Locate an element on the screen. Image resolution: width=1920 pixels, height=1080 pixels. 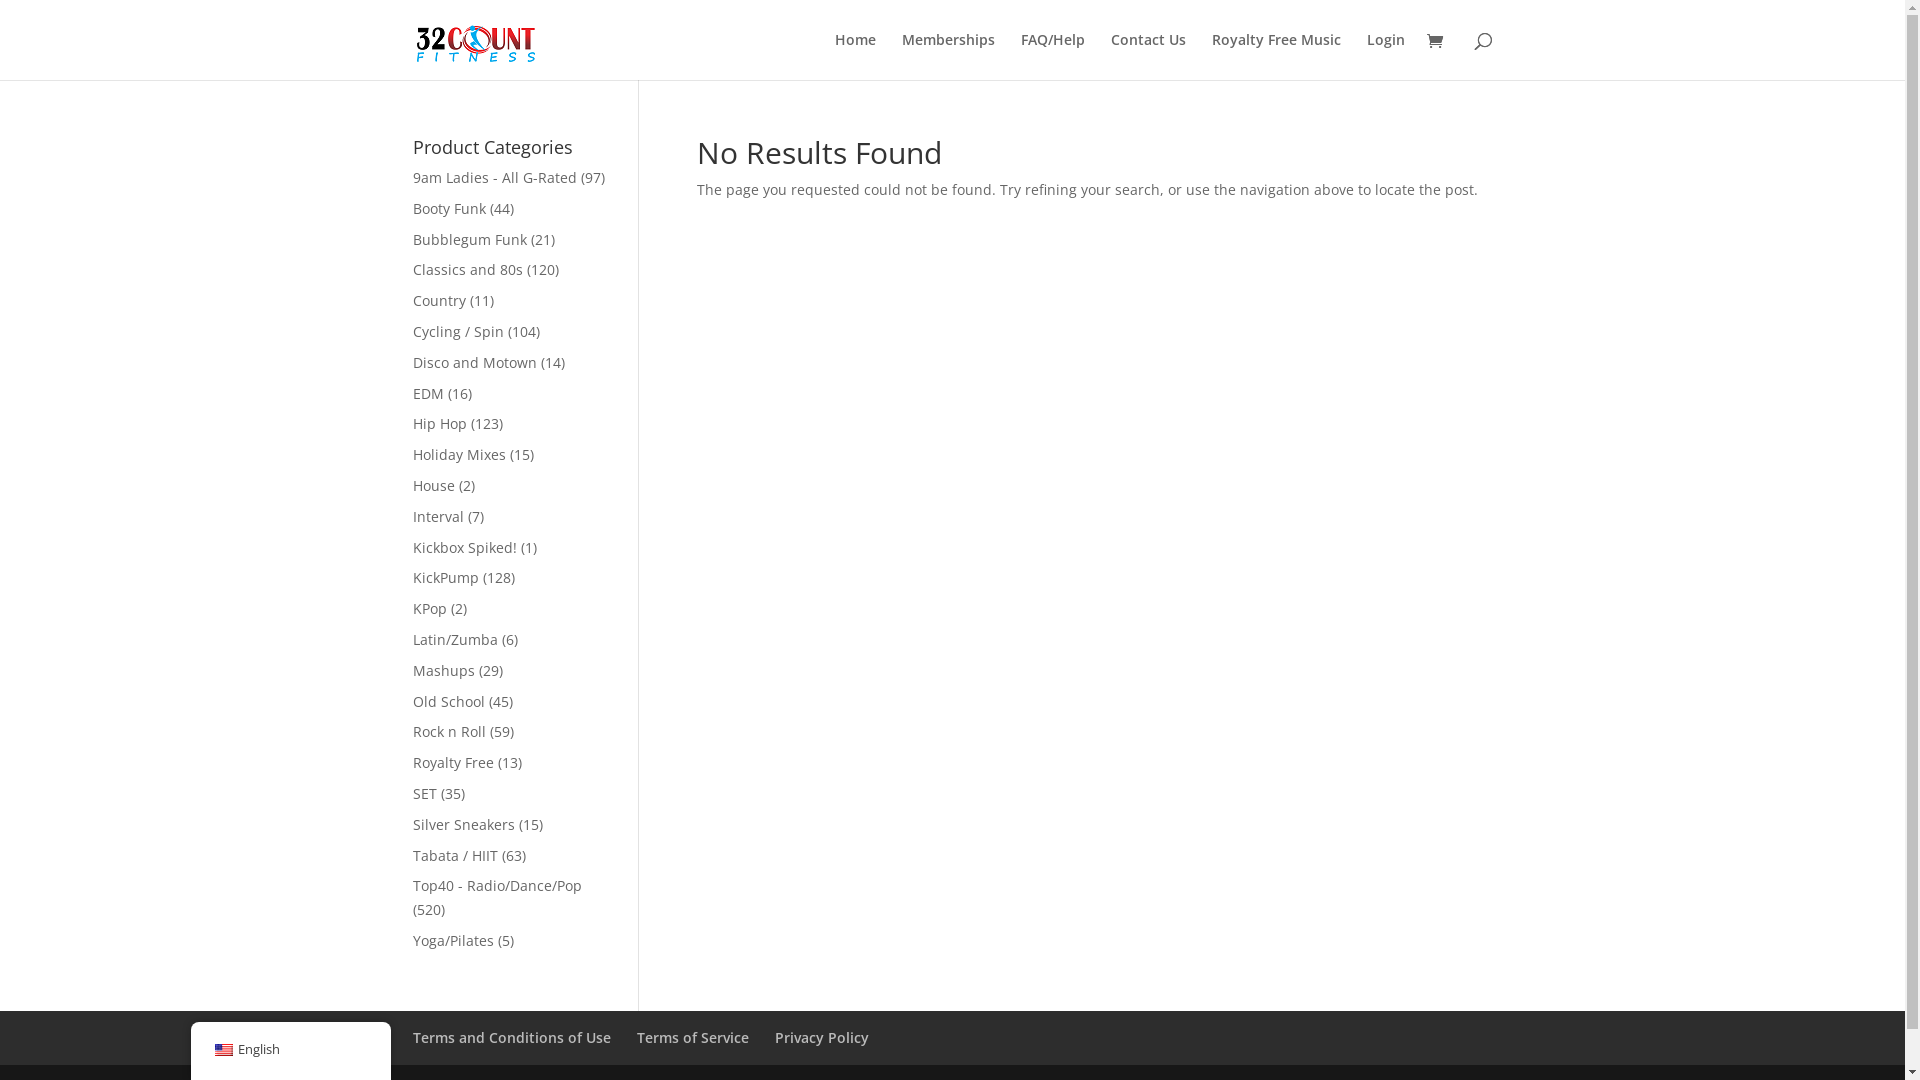
English is located at coordinates (223, 1050).